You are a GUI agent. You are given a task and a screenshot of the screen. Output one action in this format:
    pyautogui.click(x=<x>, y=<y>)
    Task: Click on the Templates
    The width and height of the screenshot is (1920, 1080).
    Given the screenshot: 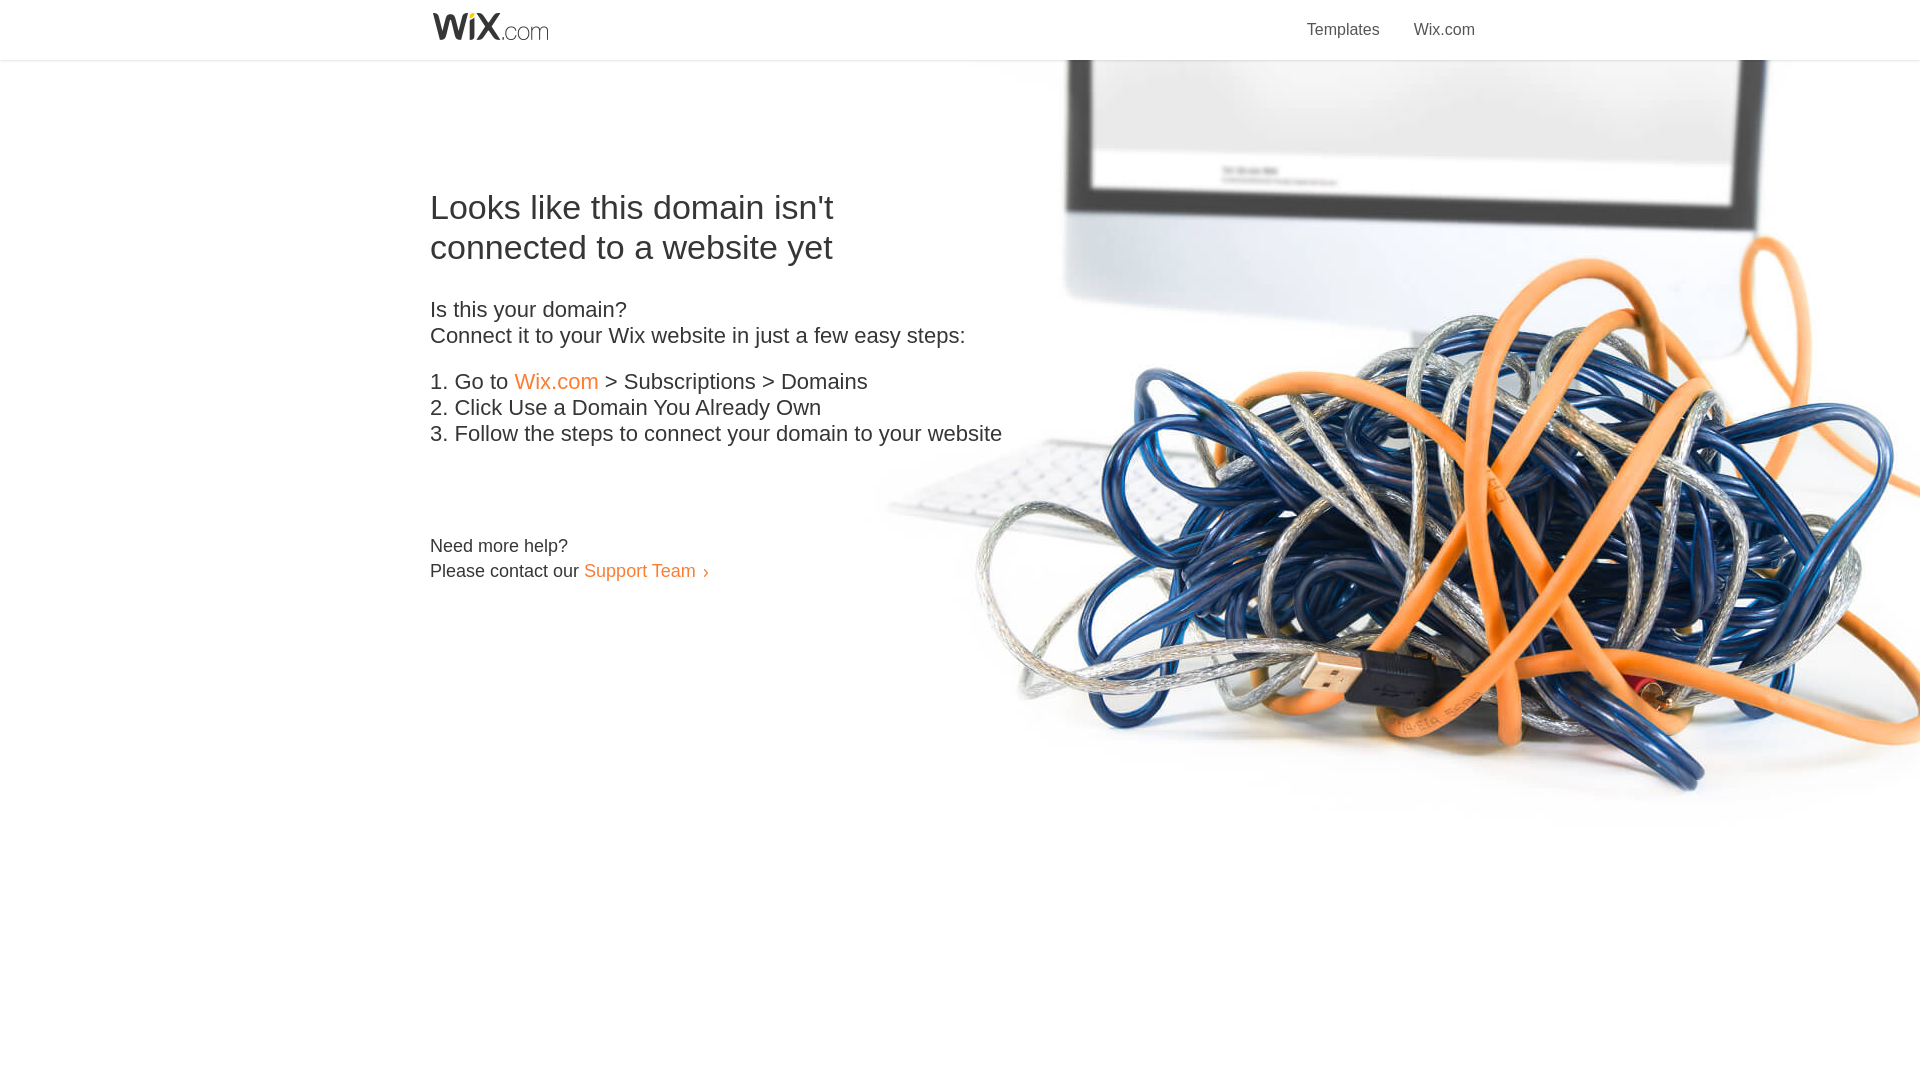 What is the action you would take?
    pyautogui.click(x=1344, y=18)
    